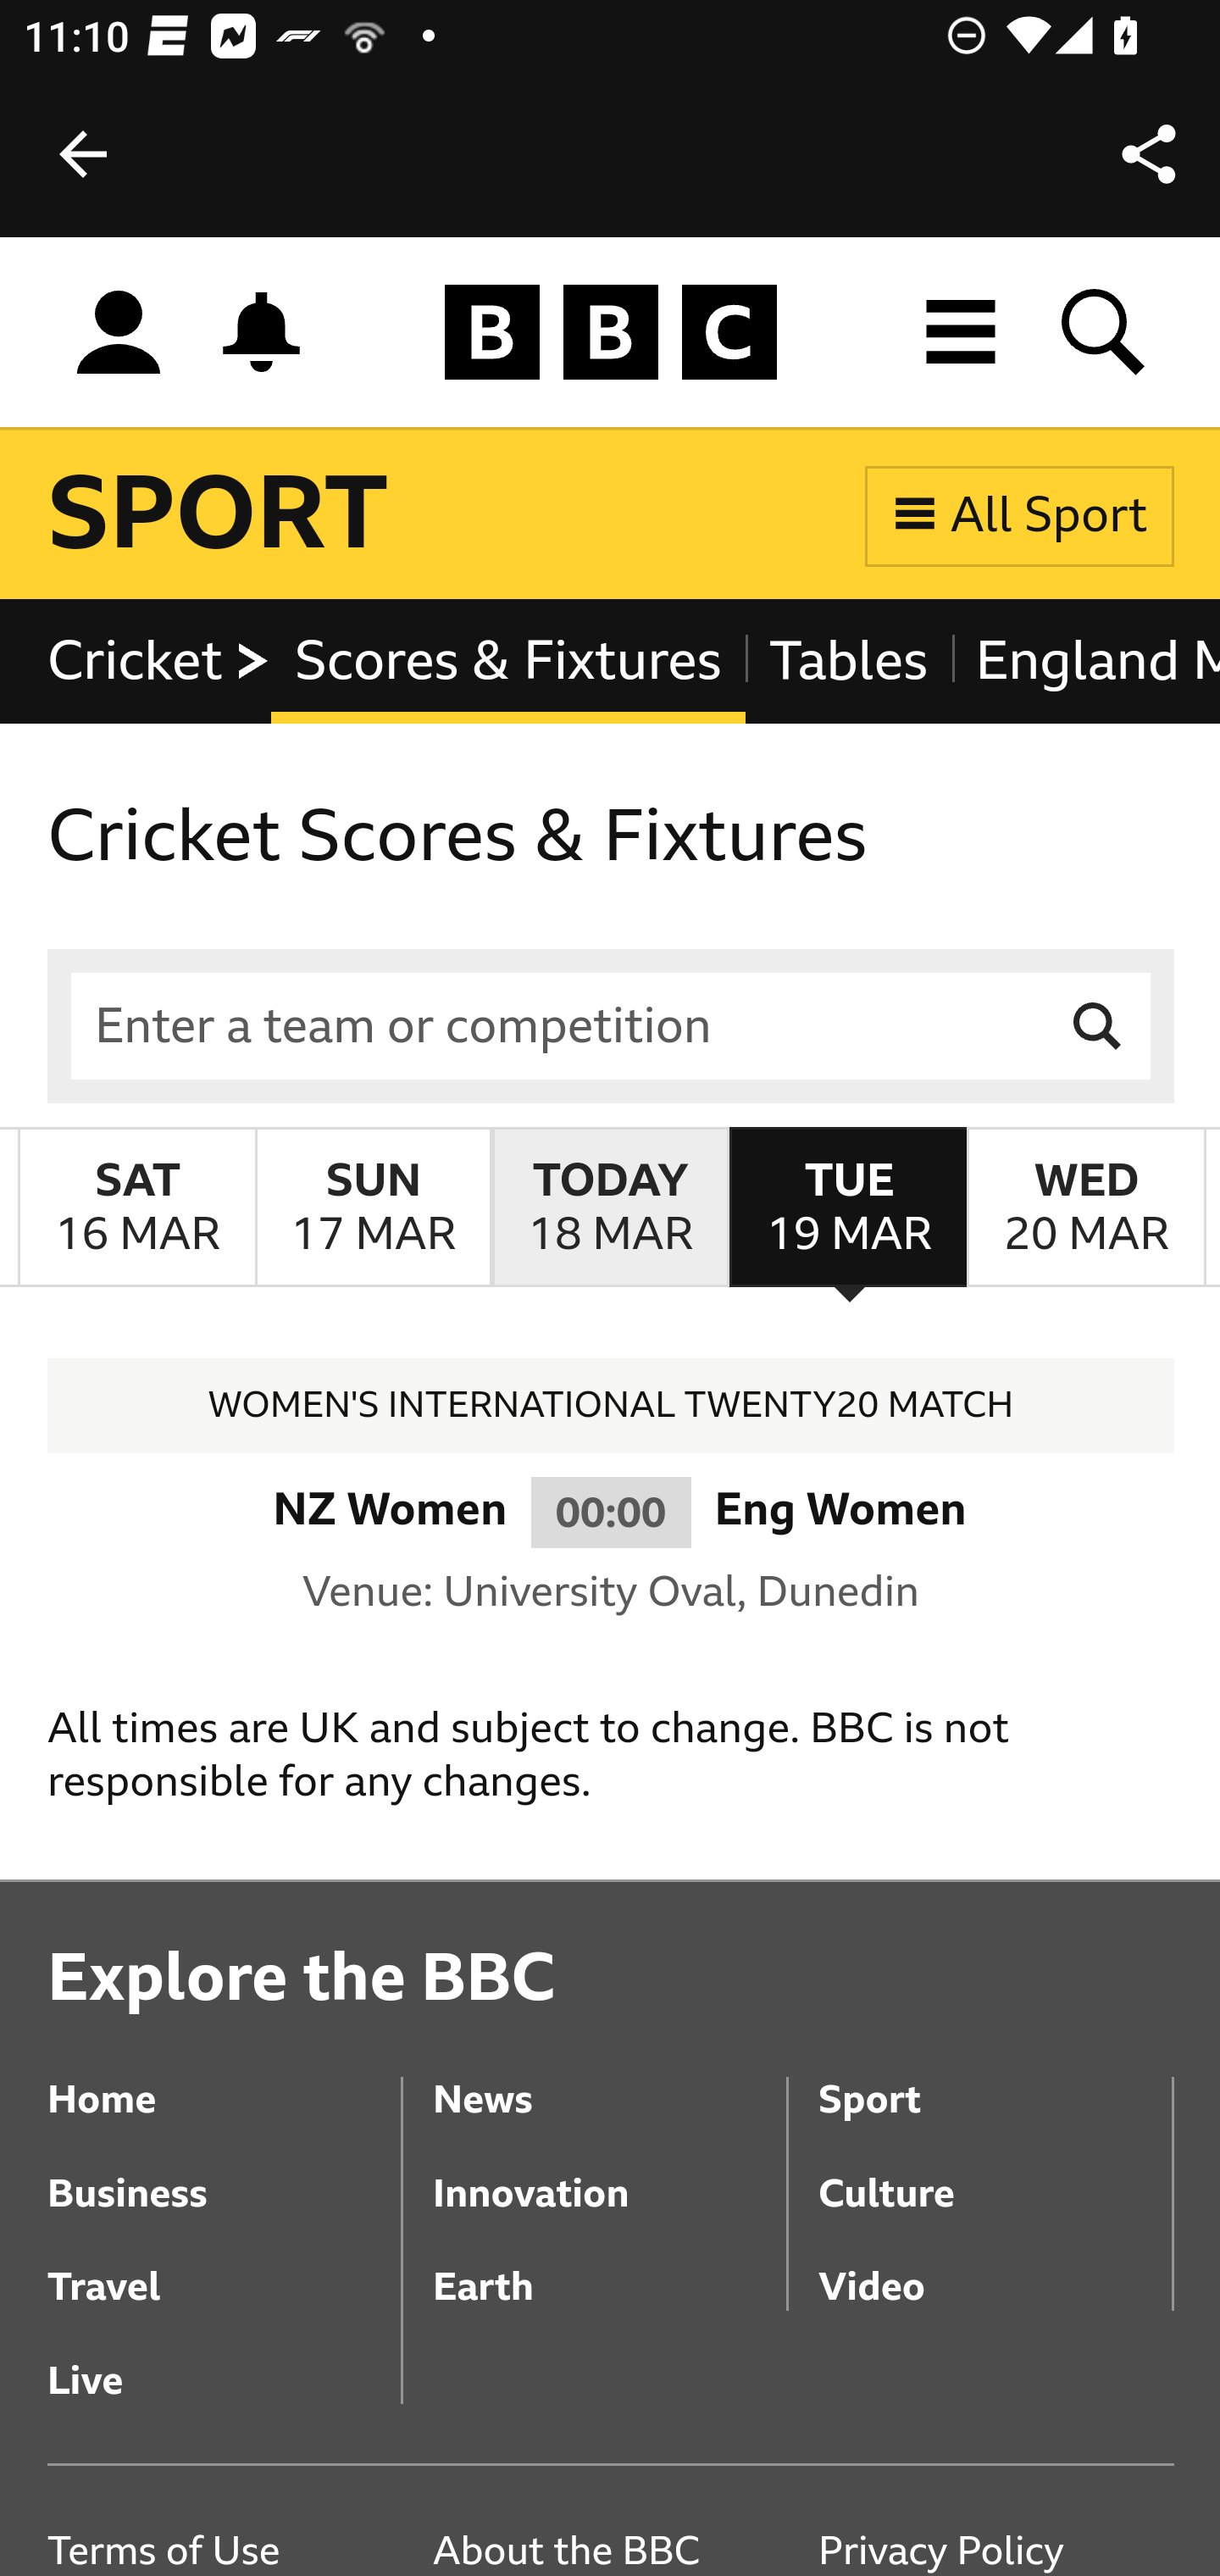  What do you see at coordinates (1149, 154) in the screenshot?
I see `Share` at bounding box center [1149, 154].